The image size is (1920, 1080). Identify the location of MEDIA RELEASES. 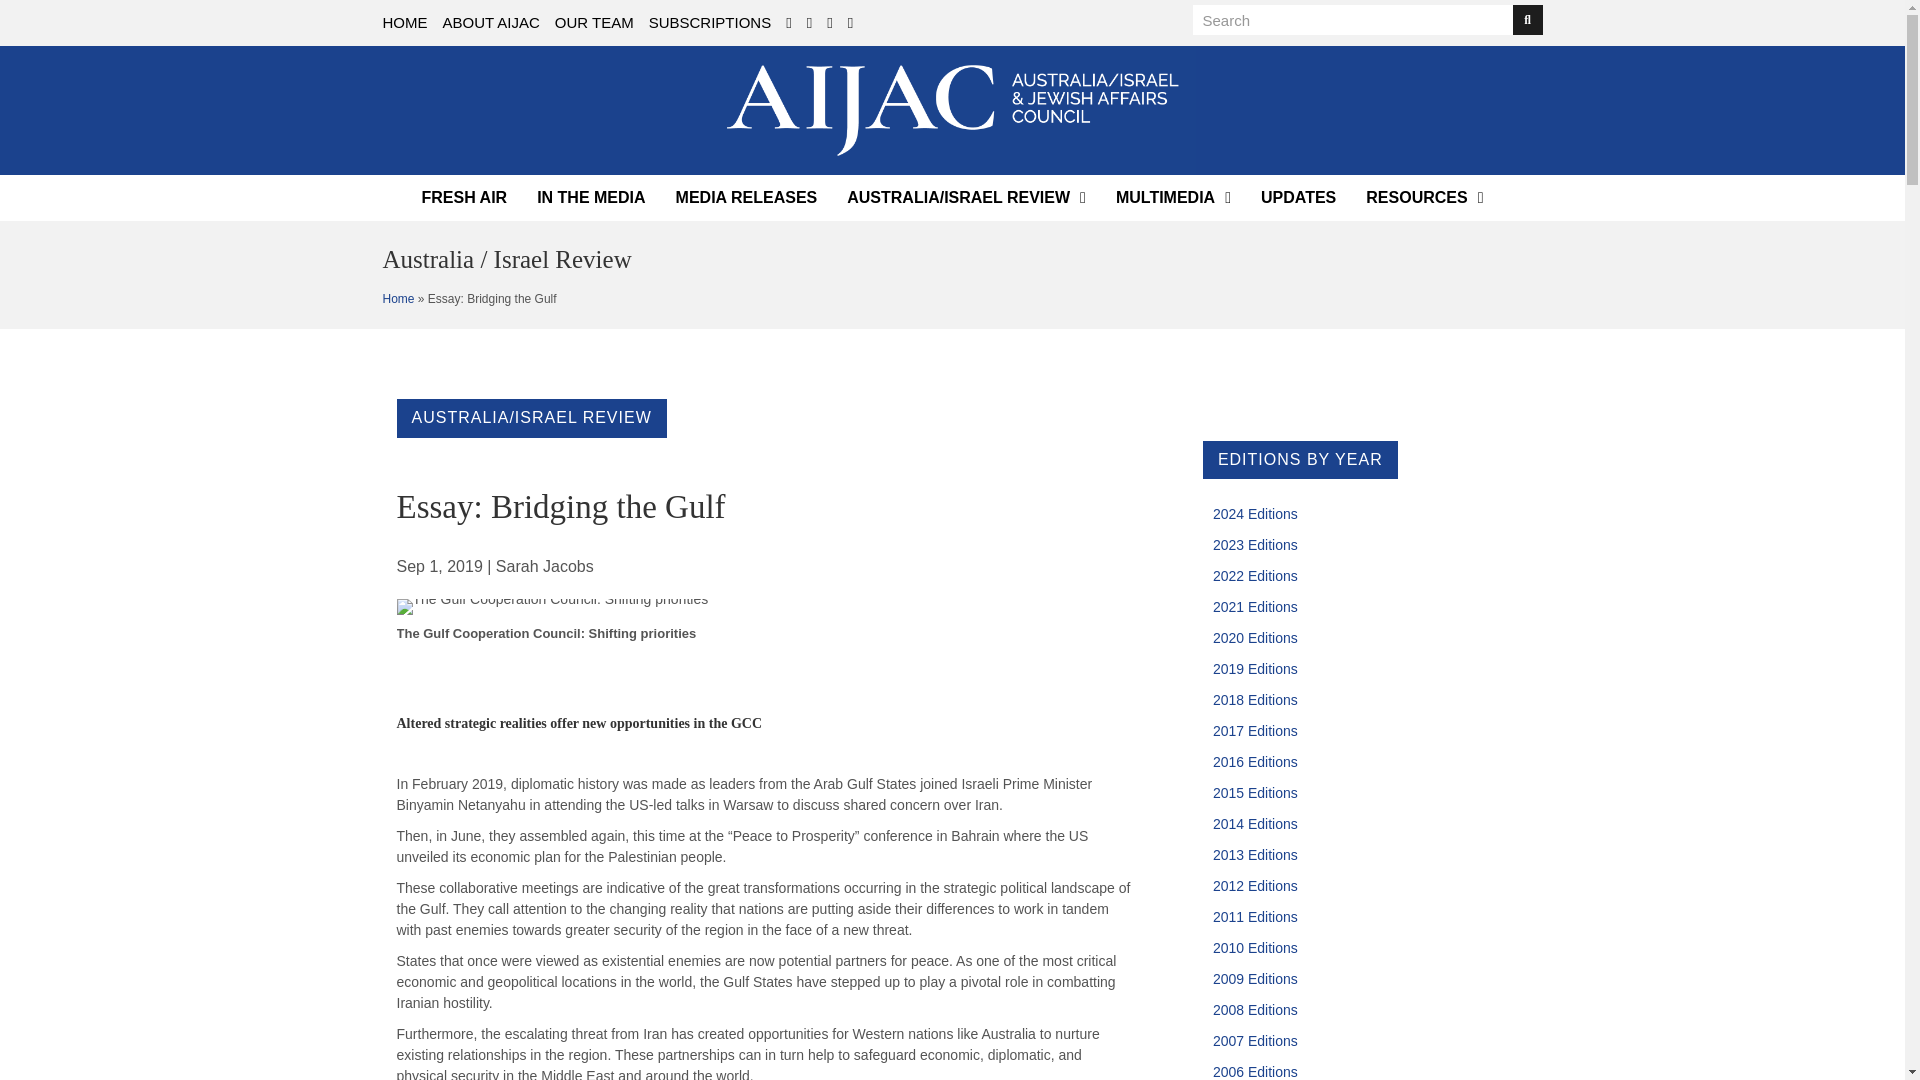
(746, 198).